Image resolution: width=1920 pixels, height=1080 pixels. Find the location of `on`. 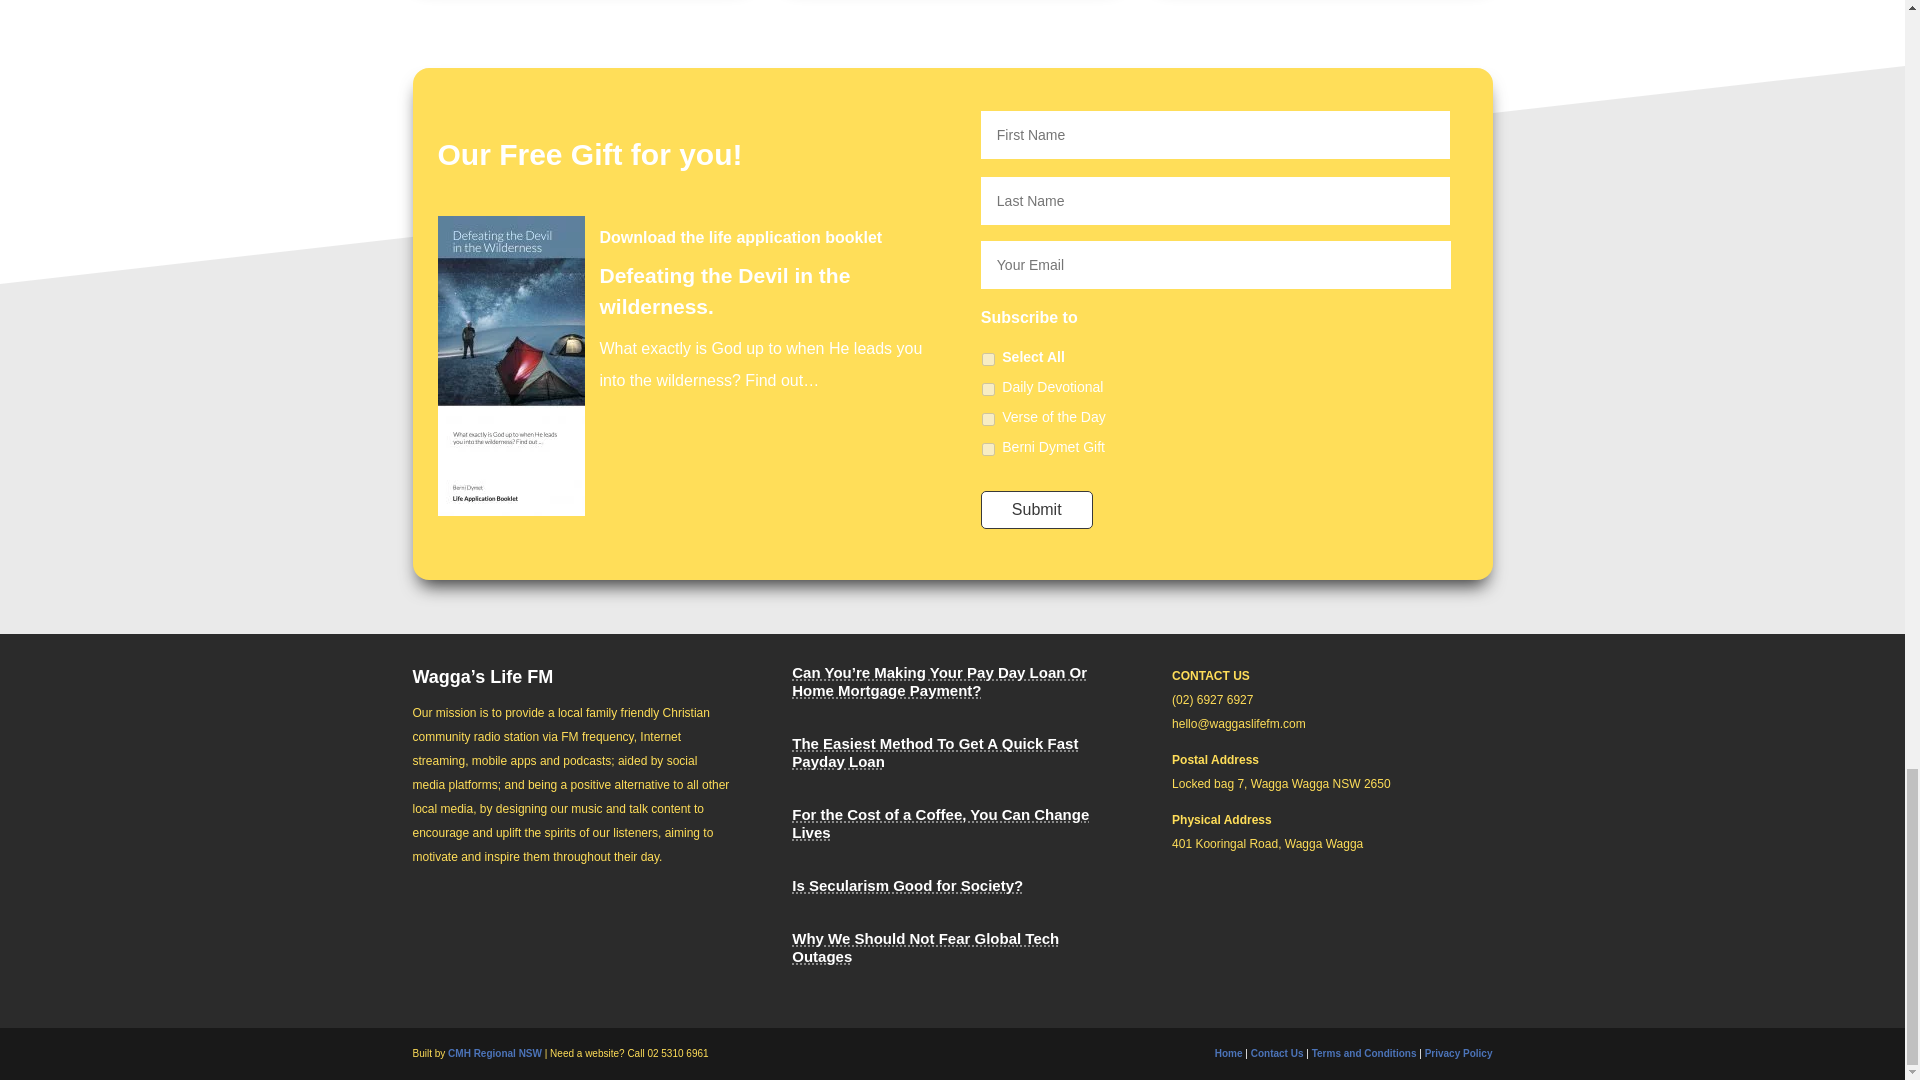

on is located at coordinates (988, 360).